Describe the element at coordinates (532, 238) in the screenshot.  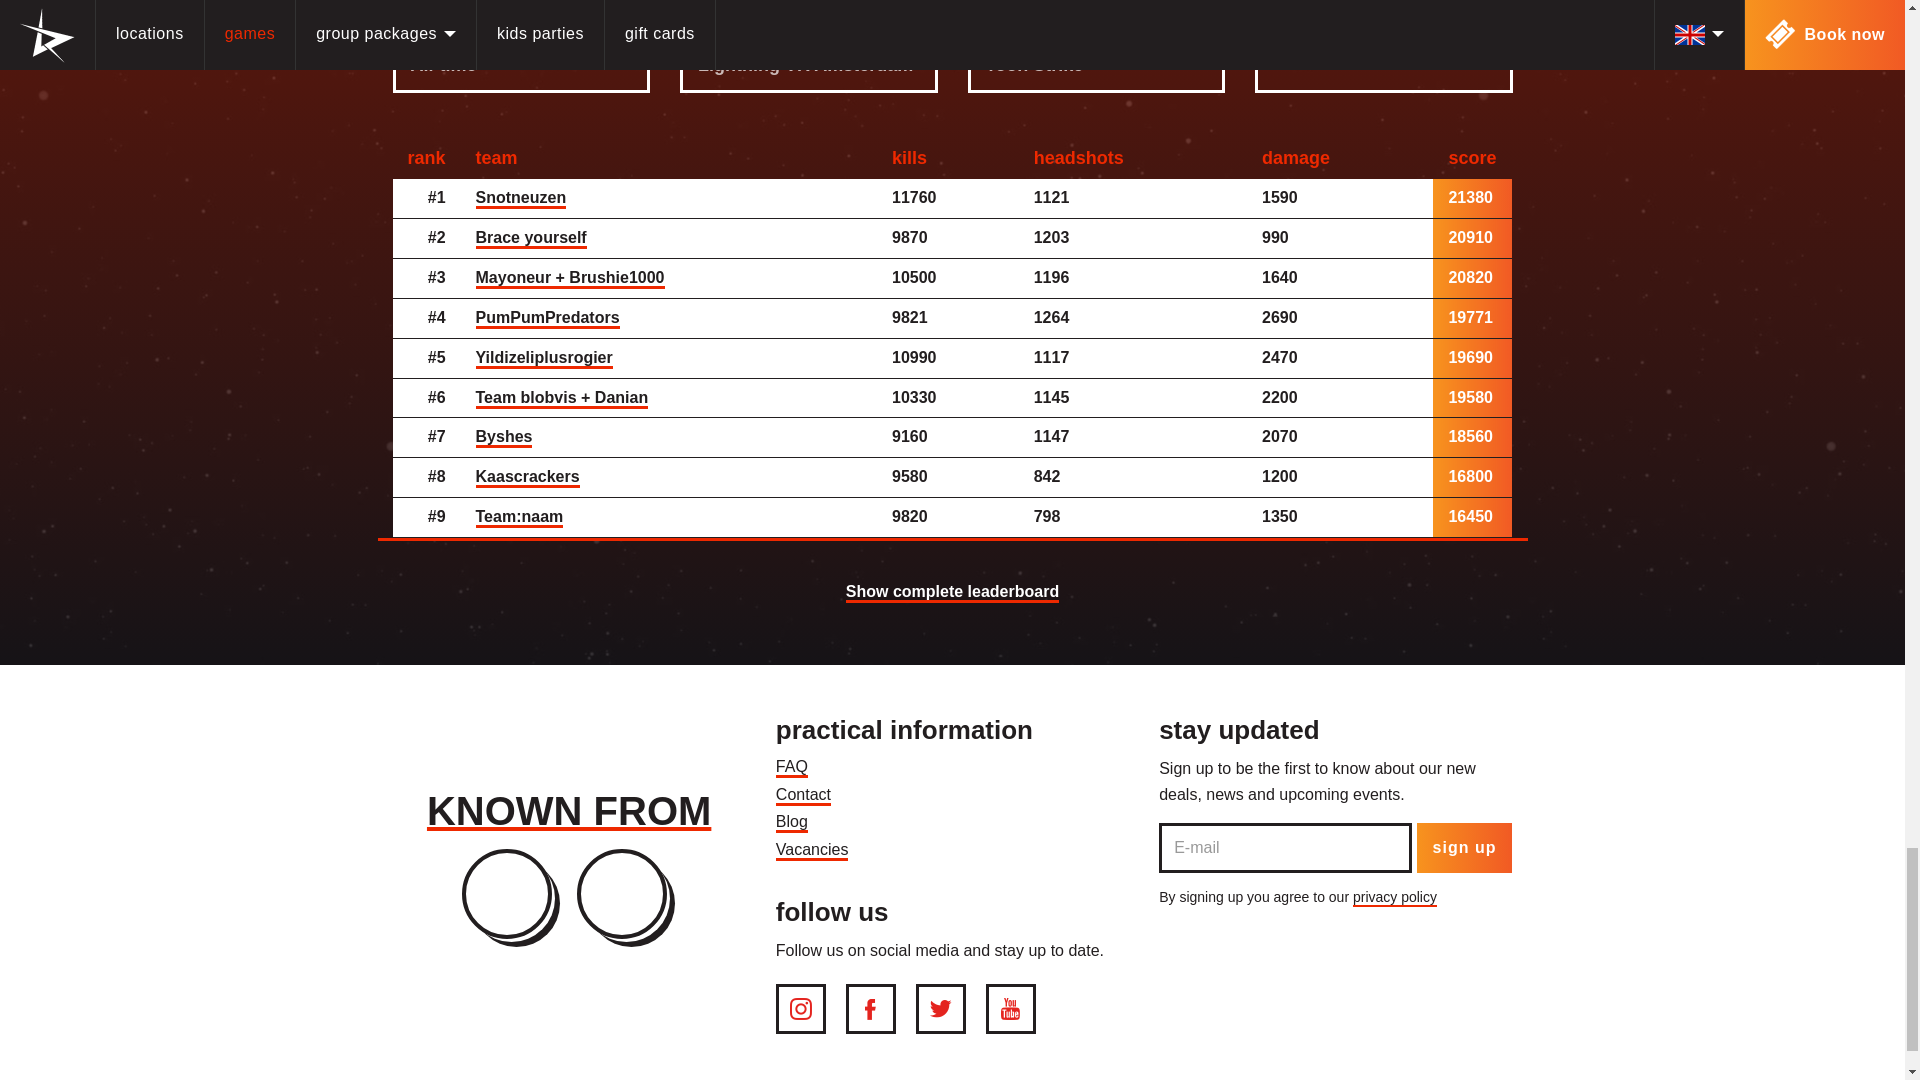
I see `Brace yourself` at that location.